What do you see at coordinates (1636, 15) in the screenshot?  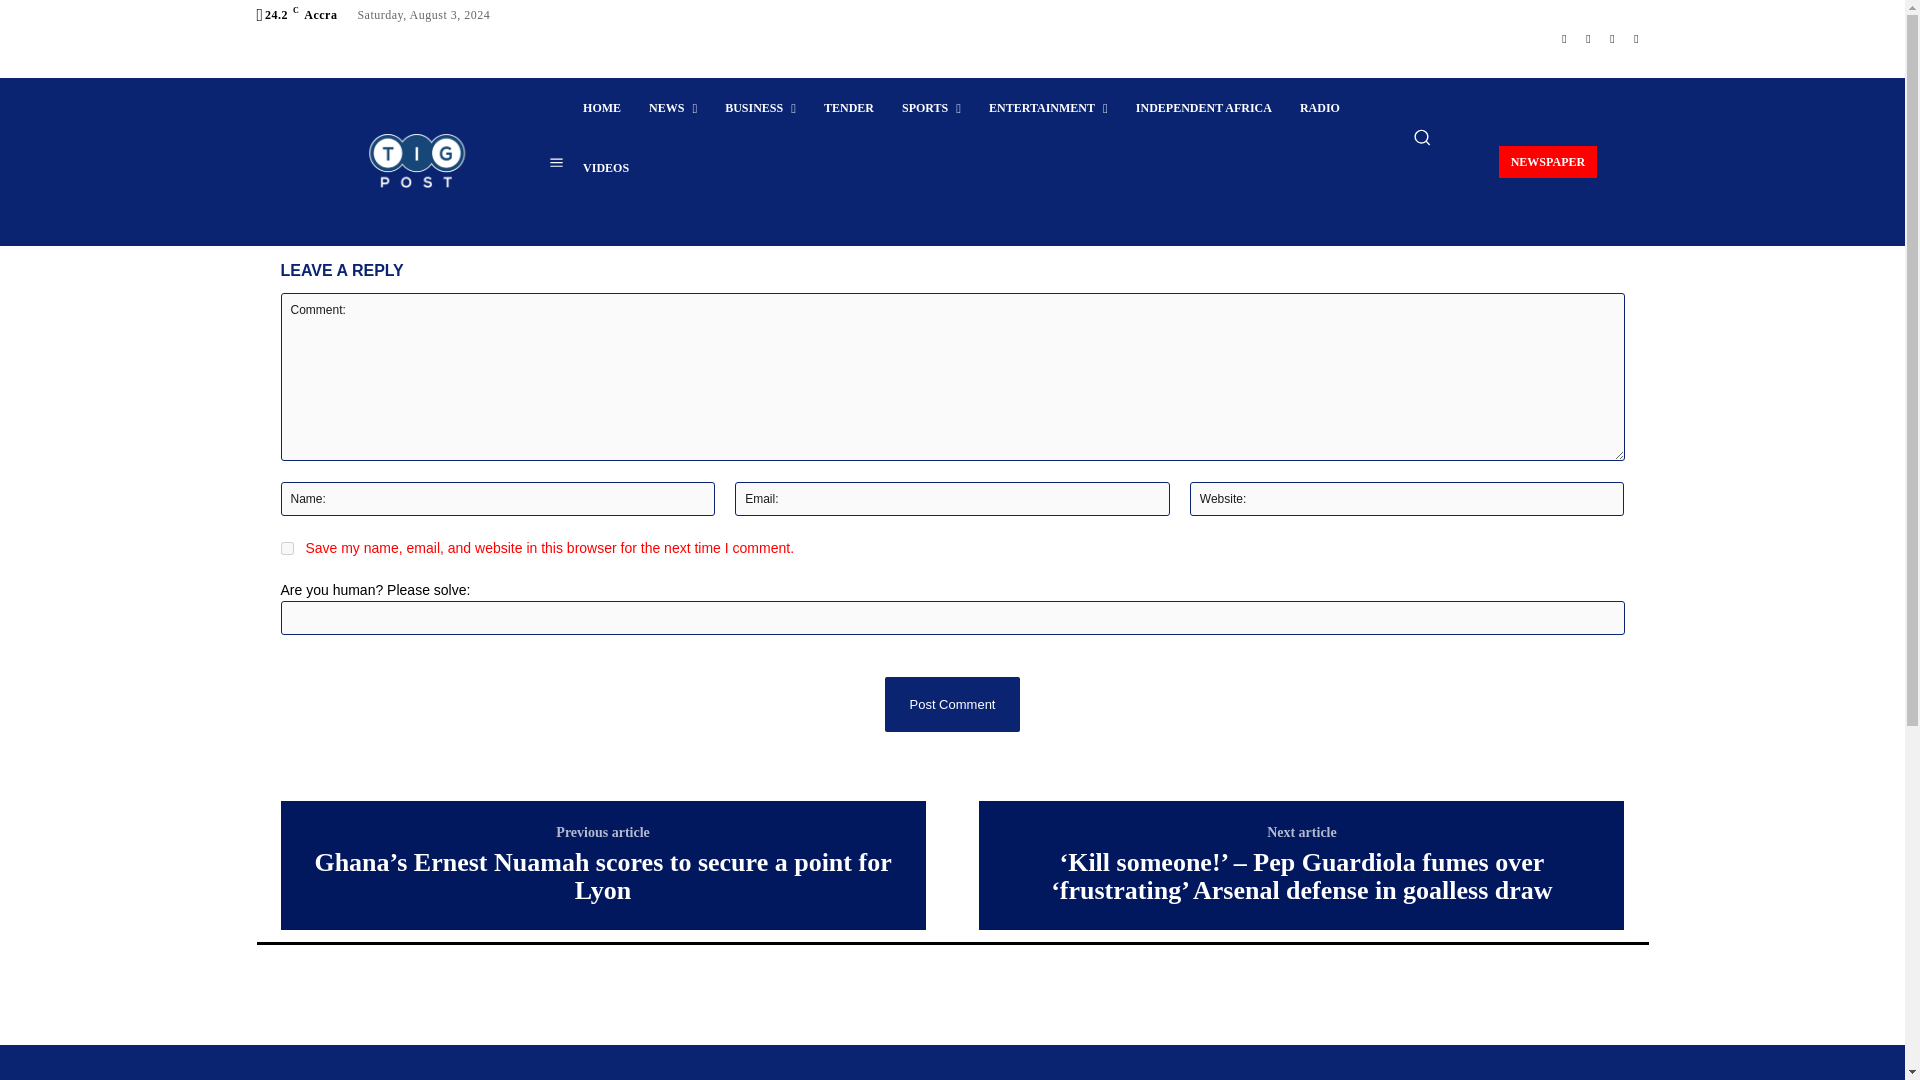 I see `Youtube` at bounding box center [1636, 15].